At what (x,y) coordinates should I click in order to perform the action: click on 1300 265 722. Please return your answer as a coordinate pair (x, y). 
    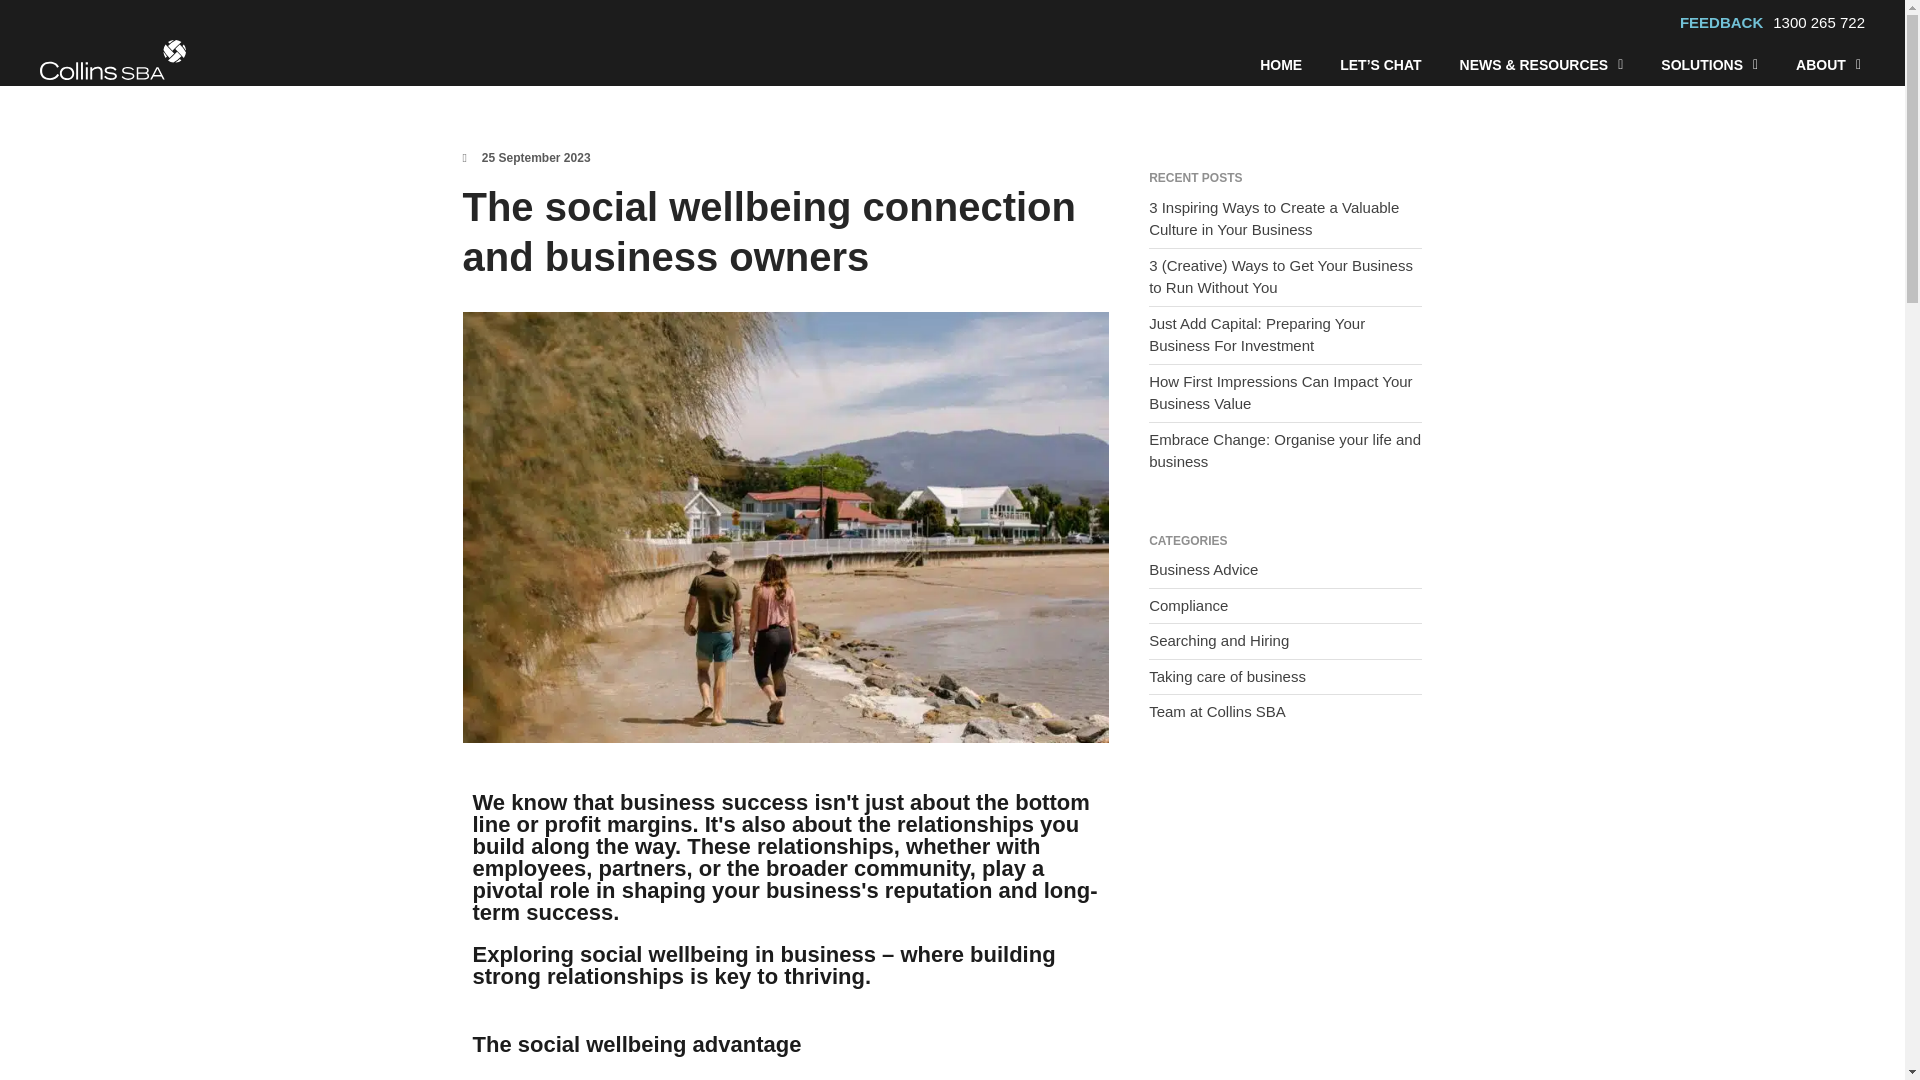
    Looking at the image, I should click on (1818, 22).